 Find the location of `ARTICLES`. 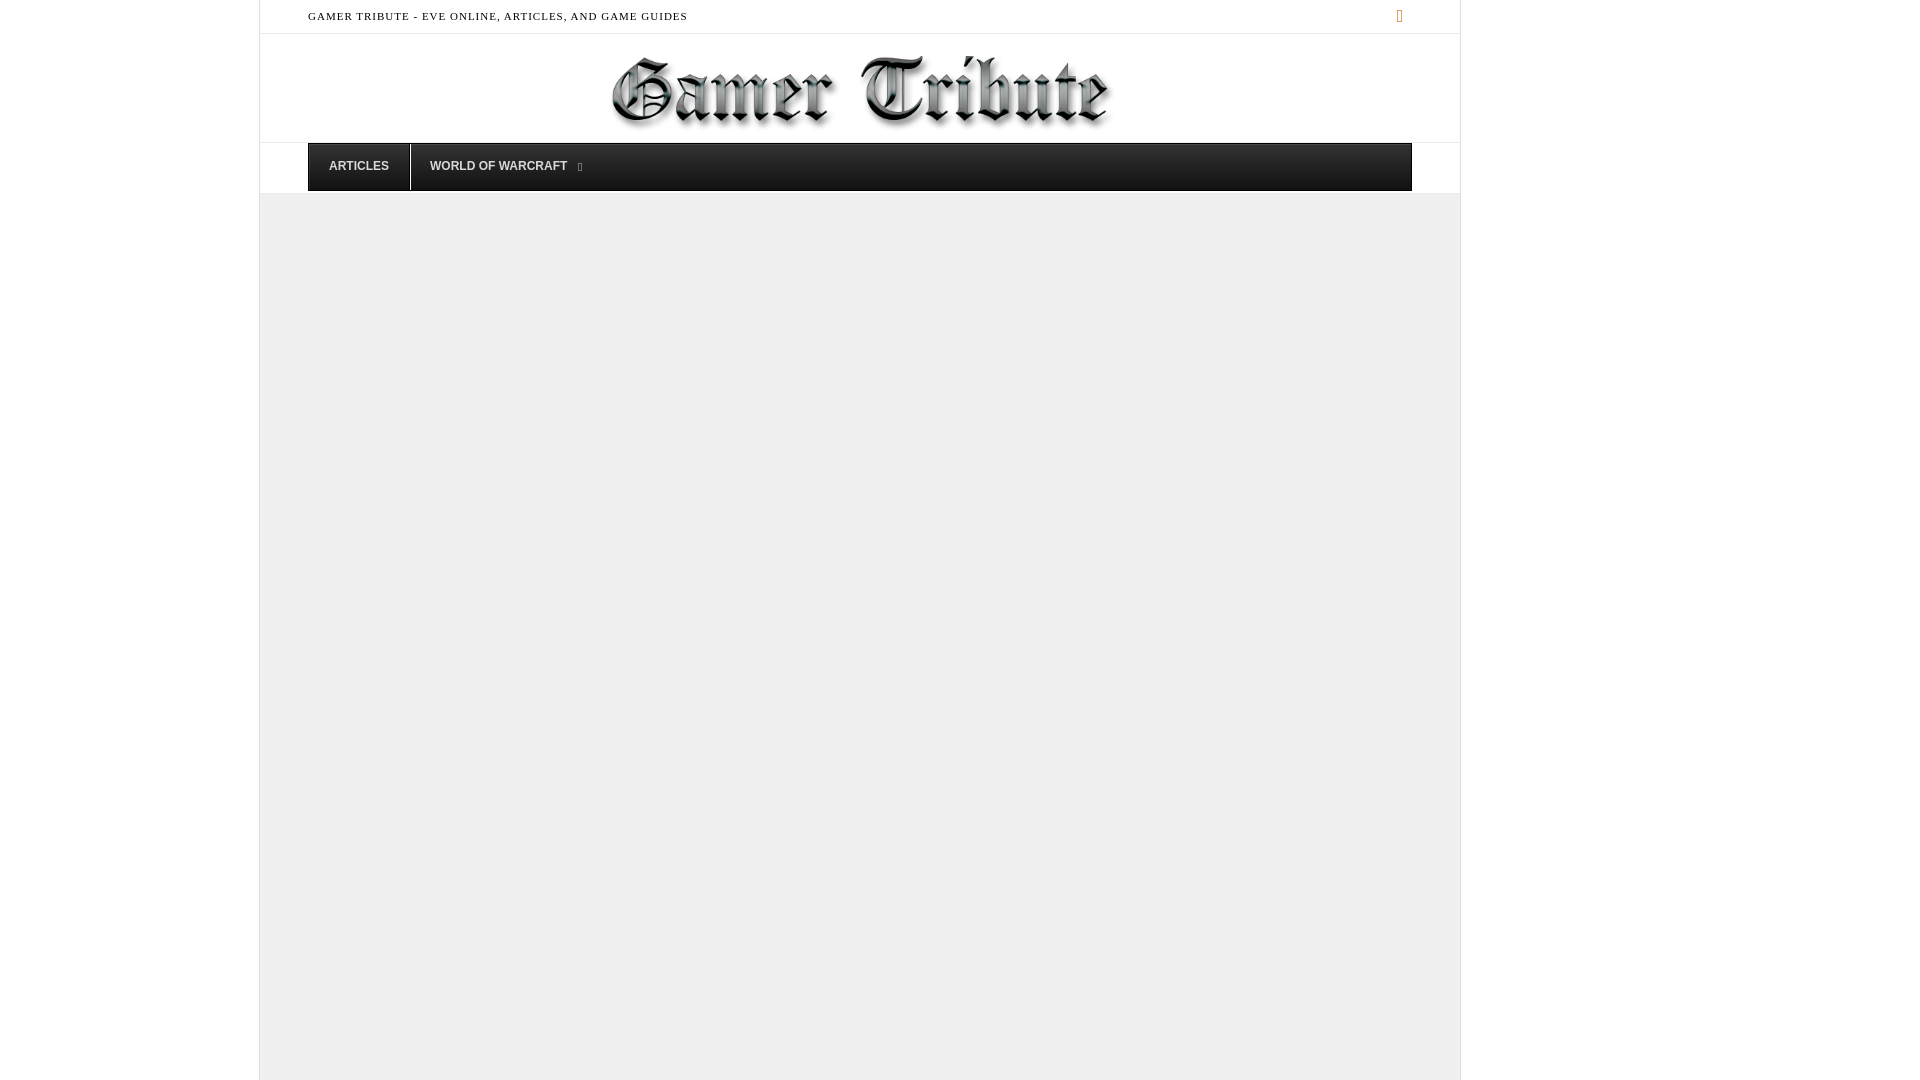

ARTICLES is located at coordinates (358, 166).